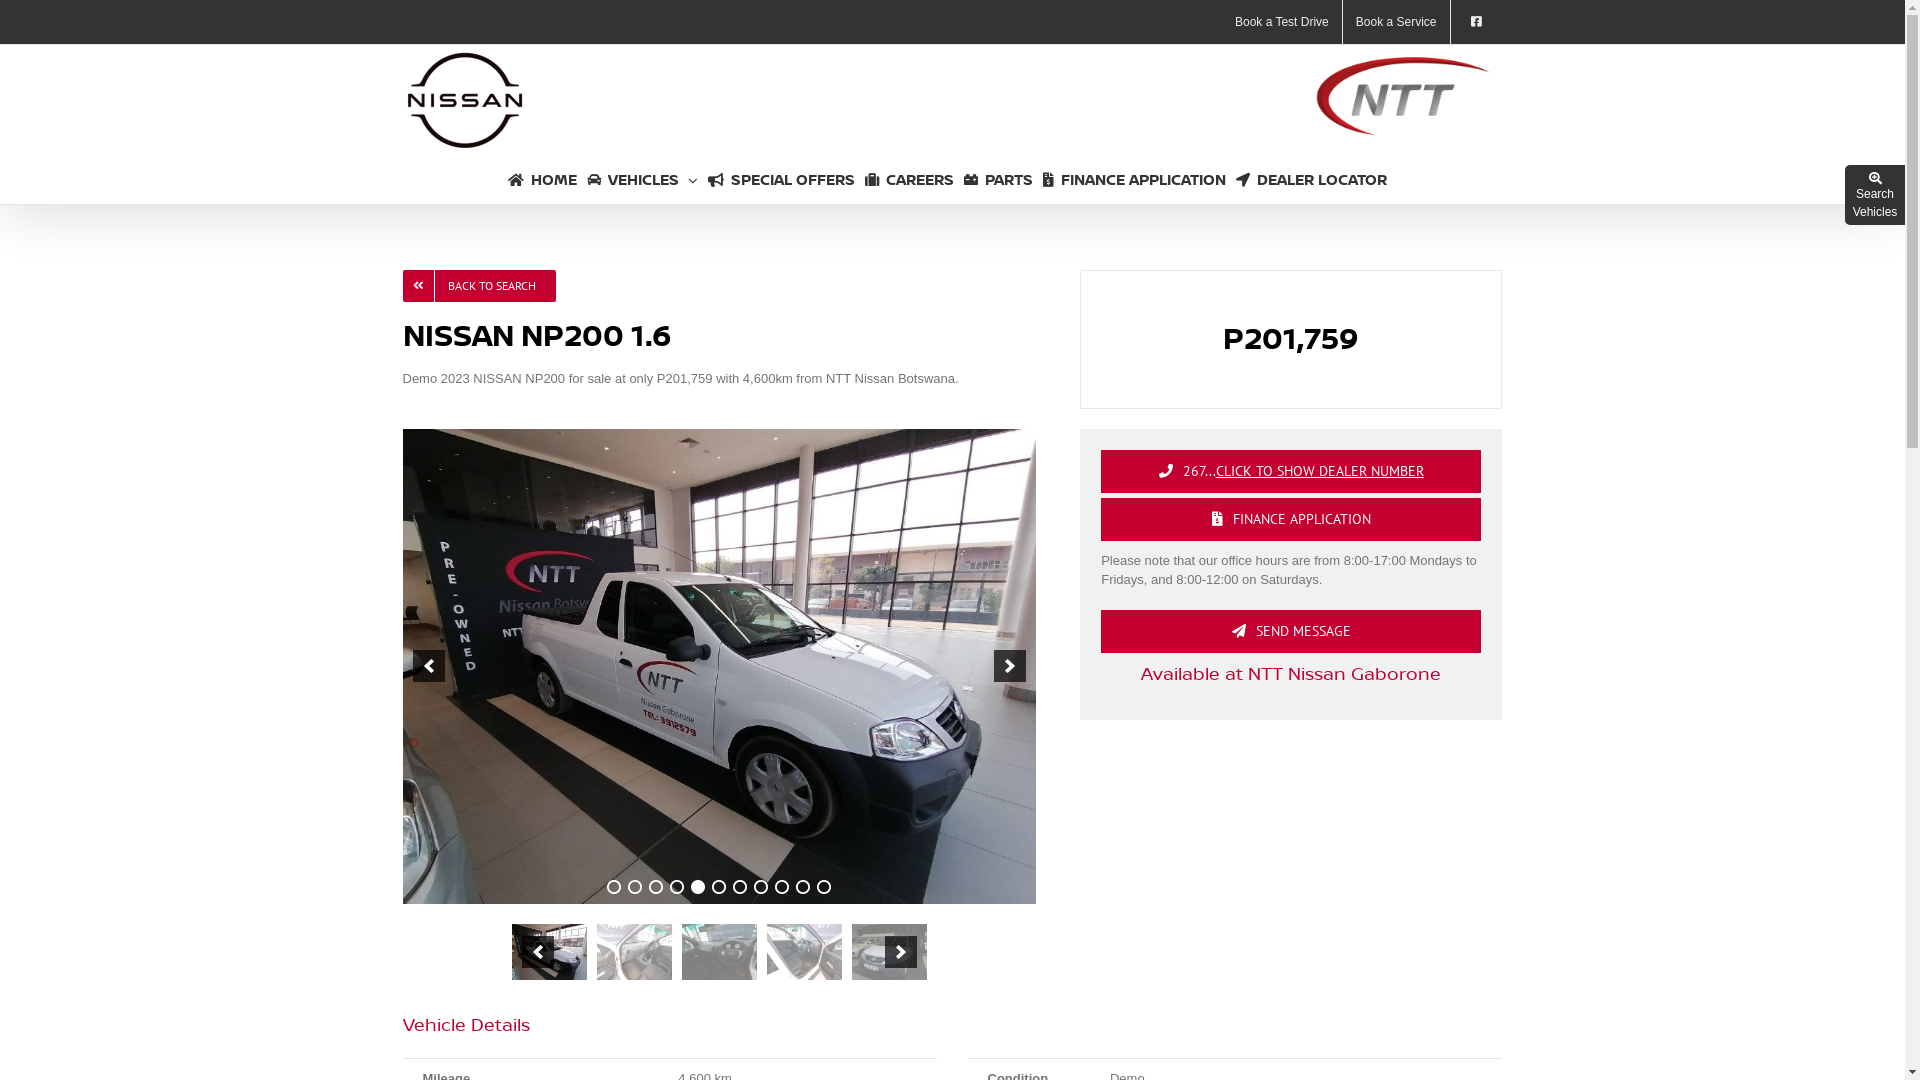  What do you see at coordinates (642, 179) in the screenshot?
I see `VEHICLES` at bounding box center [642, 179].